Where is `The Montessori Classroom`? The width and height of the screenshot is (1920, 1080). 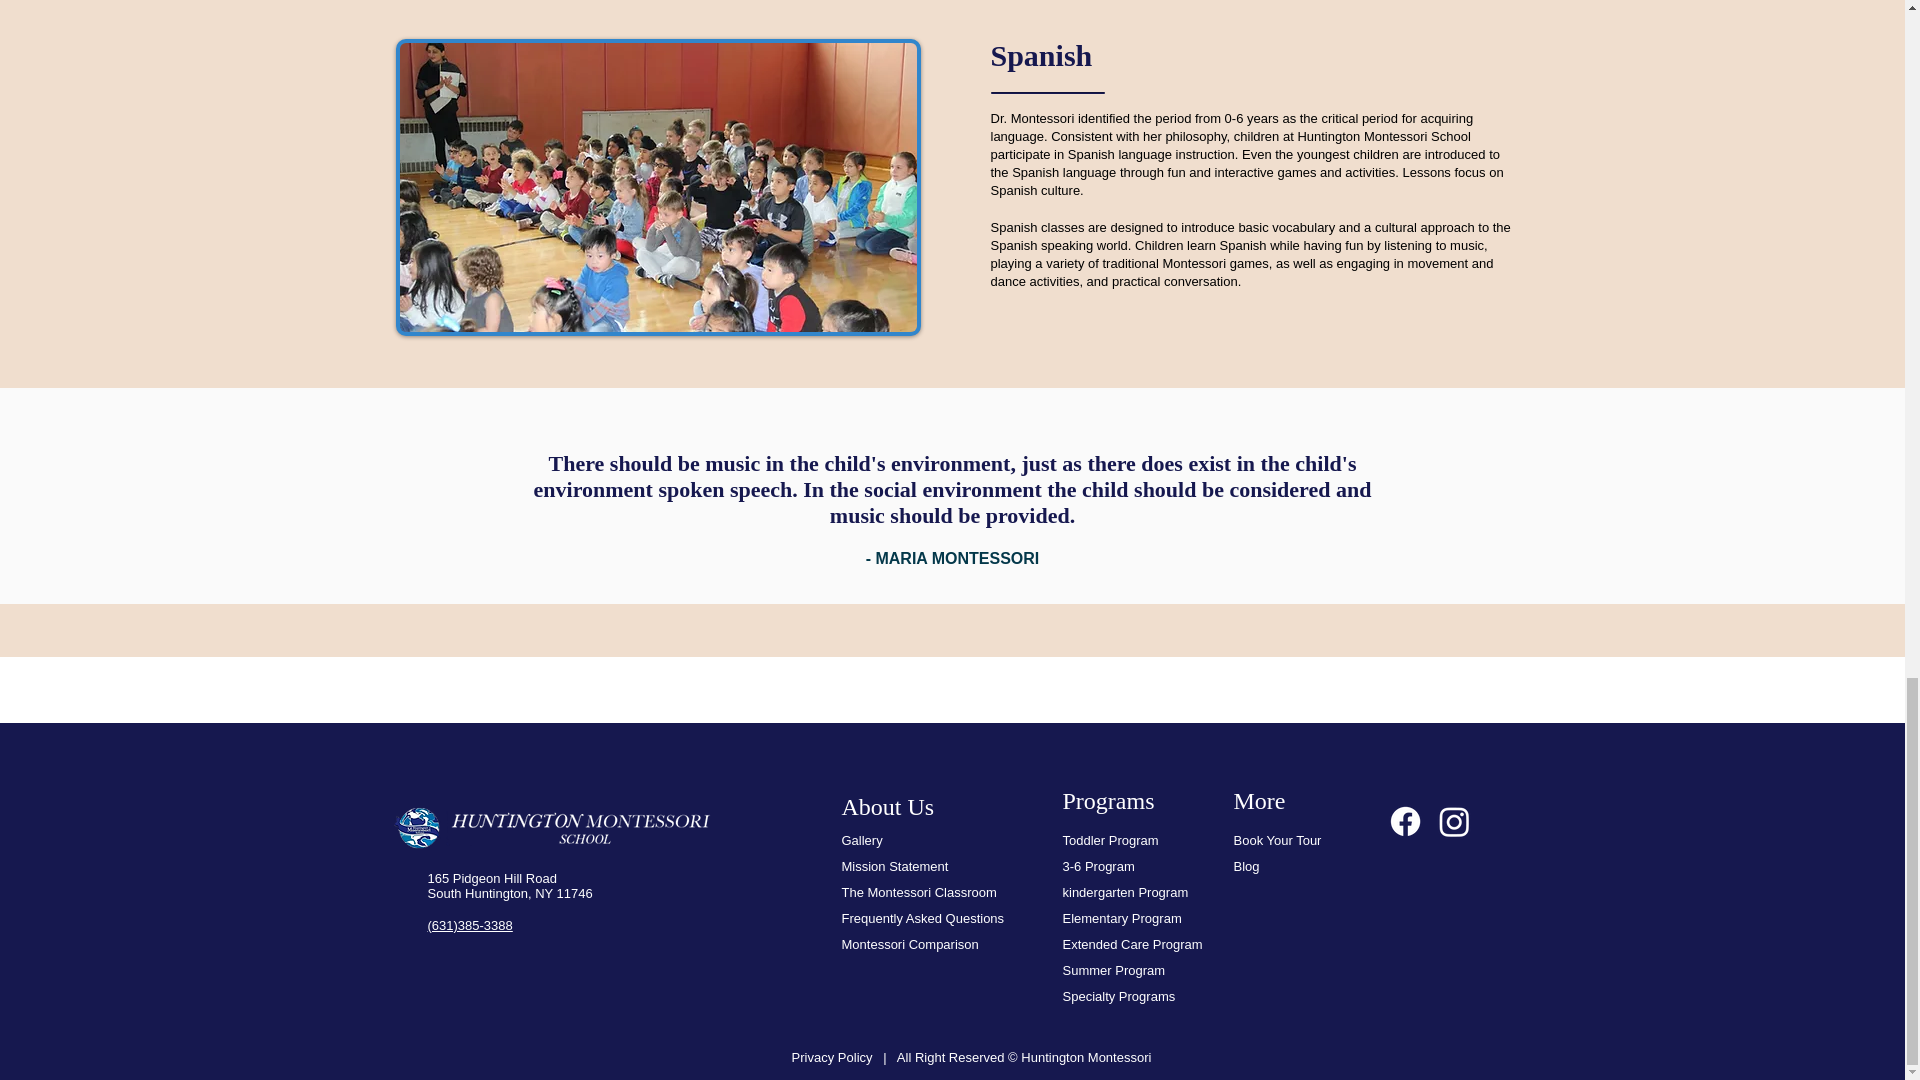
The Montessori Classroom is located at coordinates (919, 892).